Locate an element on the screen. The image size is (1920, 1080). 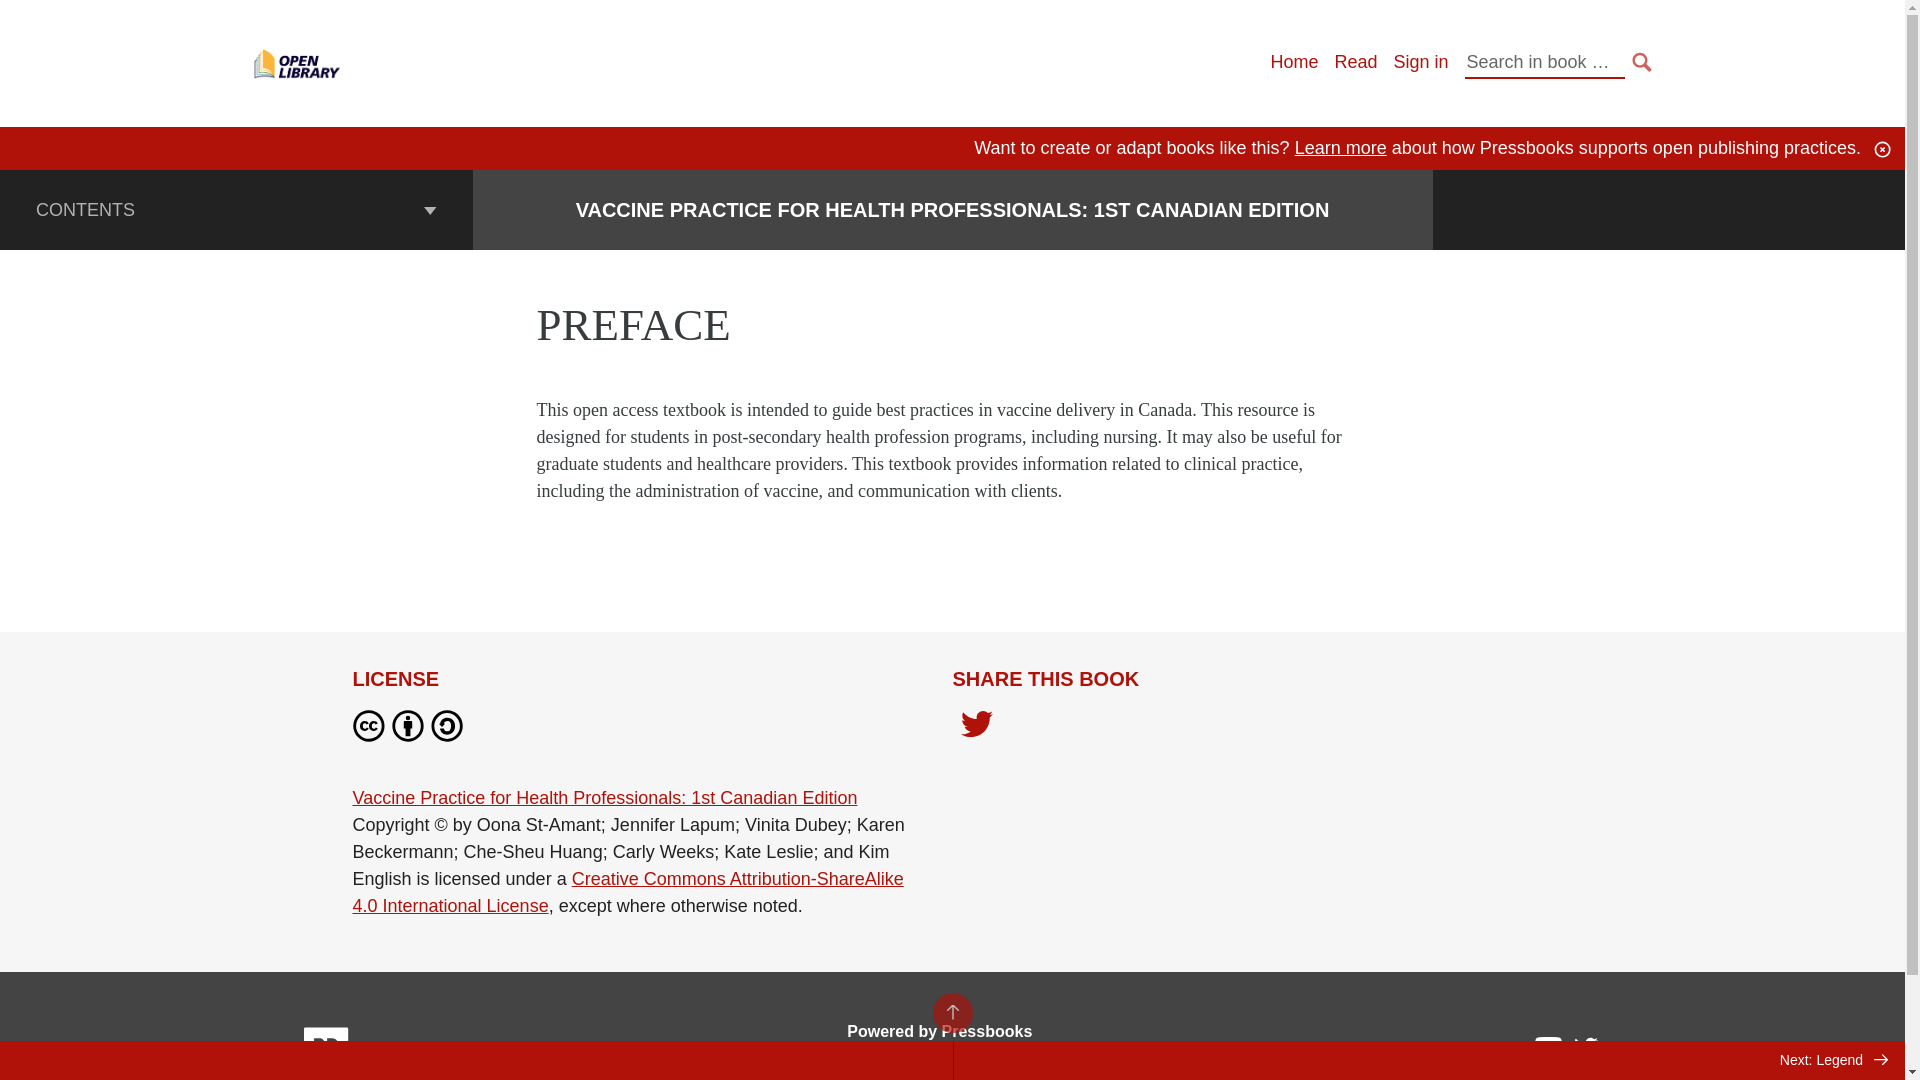
Pressbooks on YouTube is located at coordinates (1549, 1052).